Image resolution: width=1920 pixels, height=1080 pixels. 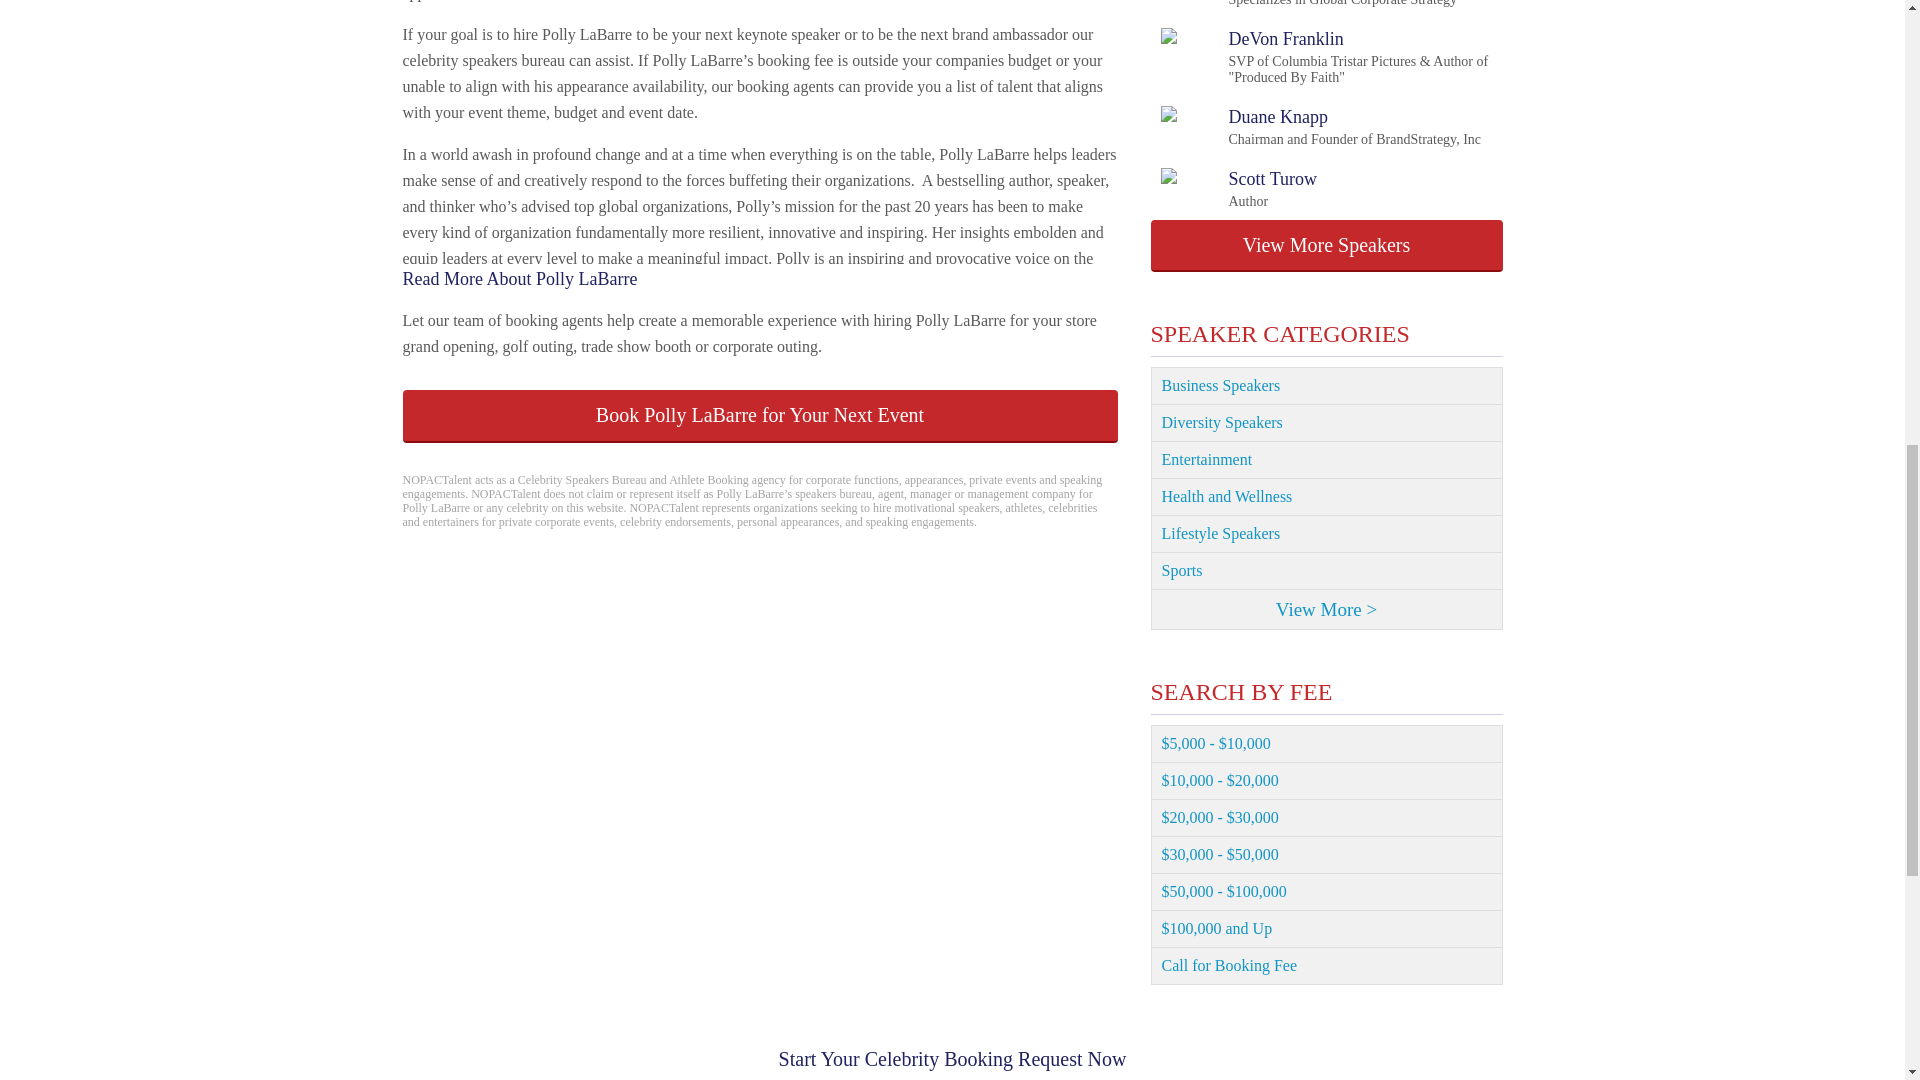 I want to click on Sports, so click(x=1308, y=4).